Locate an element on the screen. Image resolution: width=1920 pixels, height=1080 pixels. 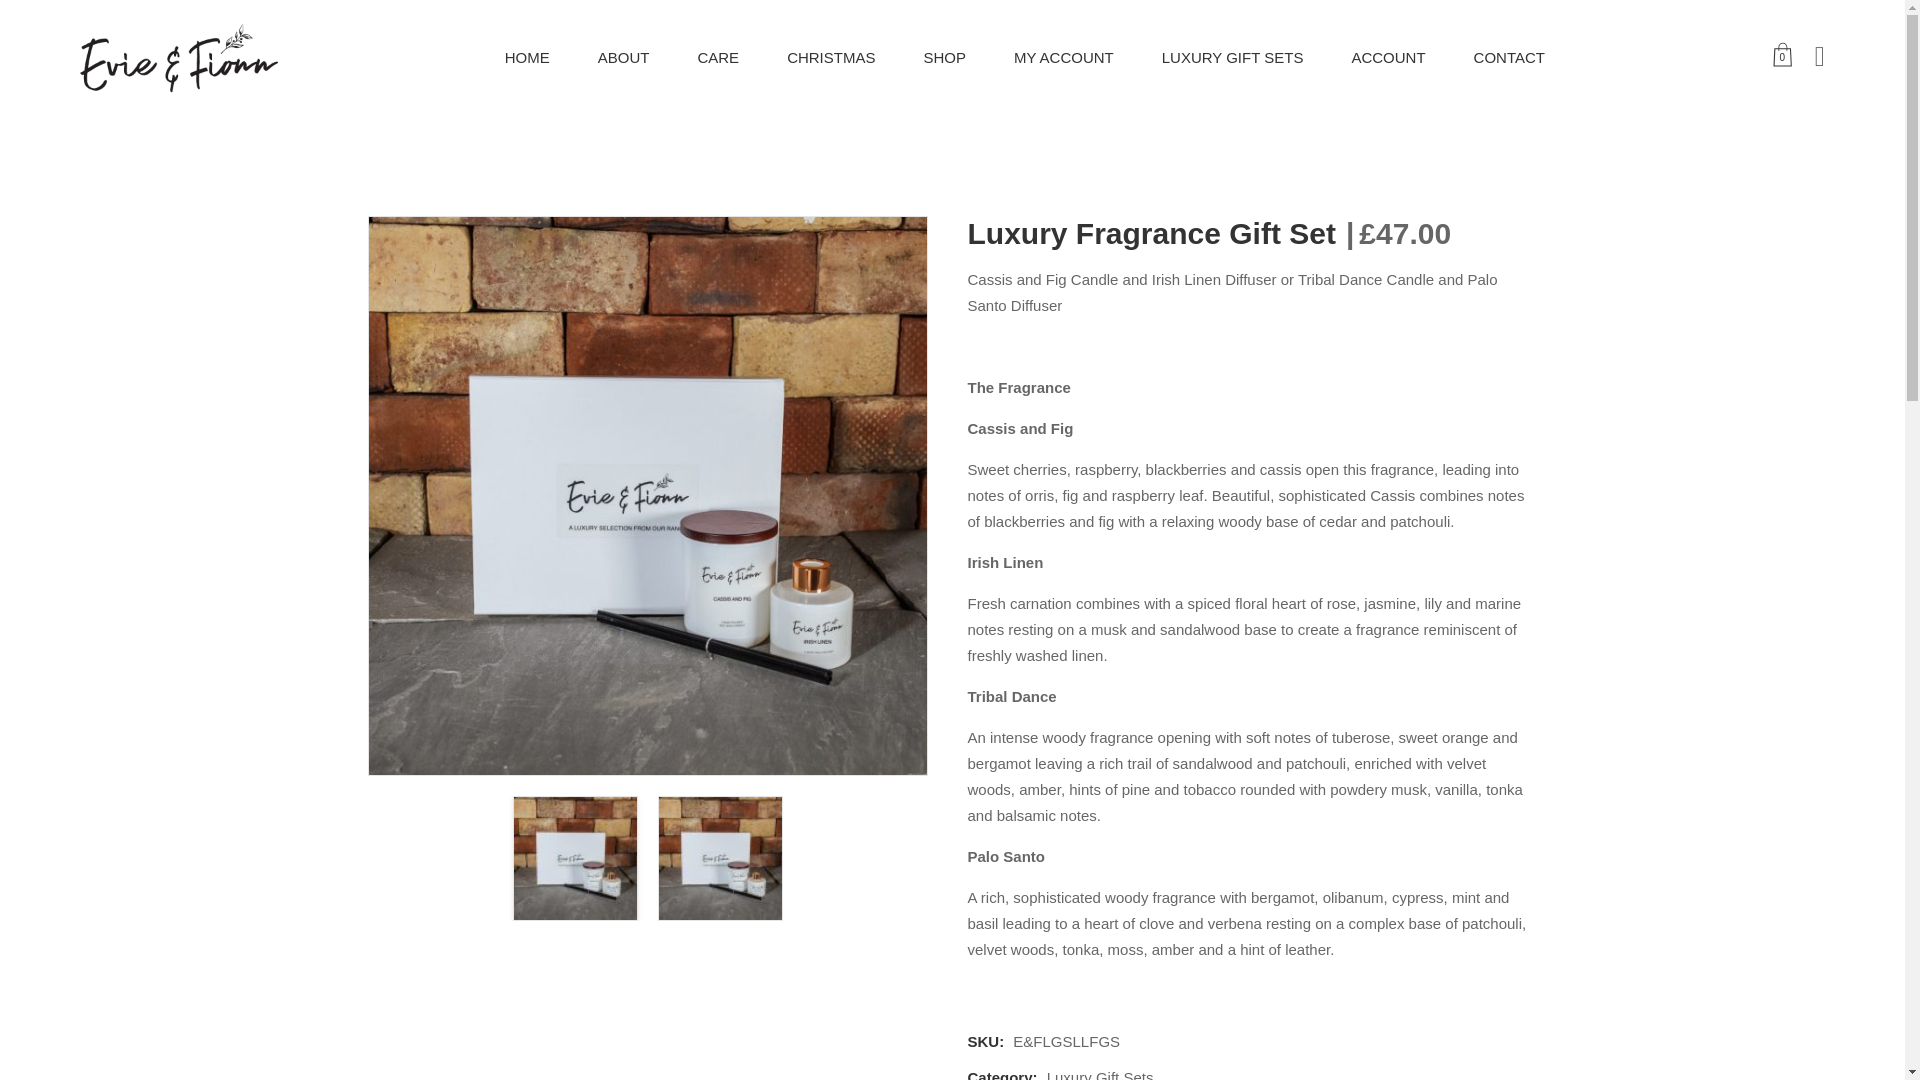
Luxury Fragrance Gift Set1 is located at coordinates (576, 858).